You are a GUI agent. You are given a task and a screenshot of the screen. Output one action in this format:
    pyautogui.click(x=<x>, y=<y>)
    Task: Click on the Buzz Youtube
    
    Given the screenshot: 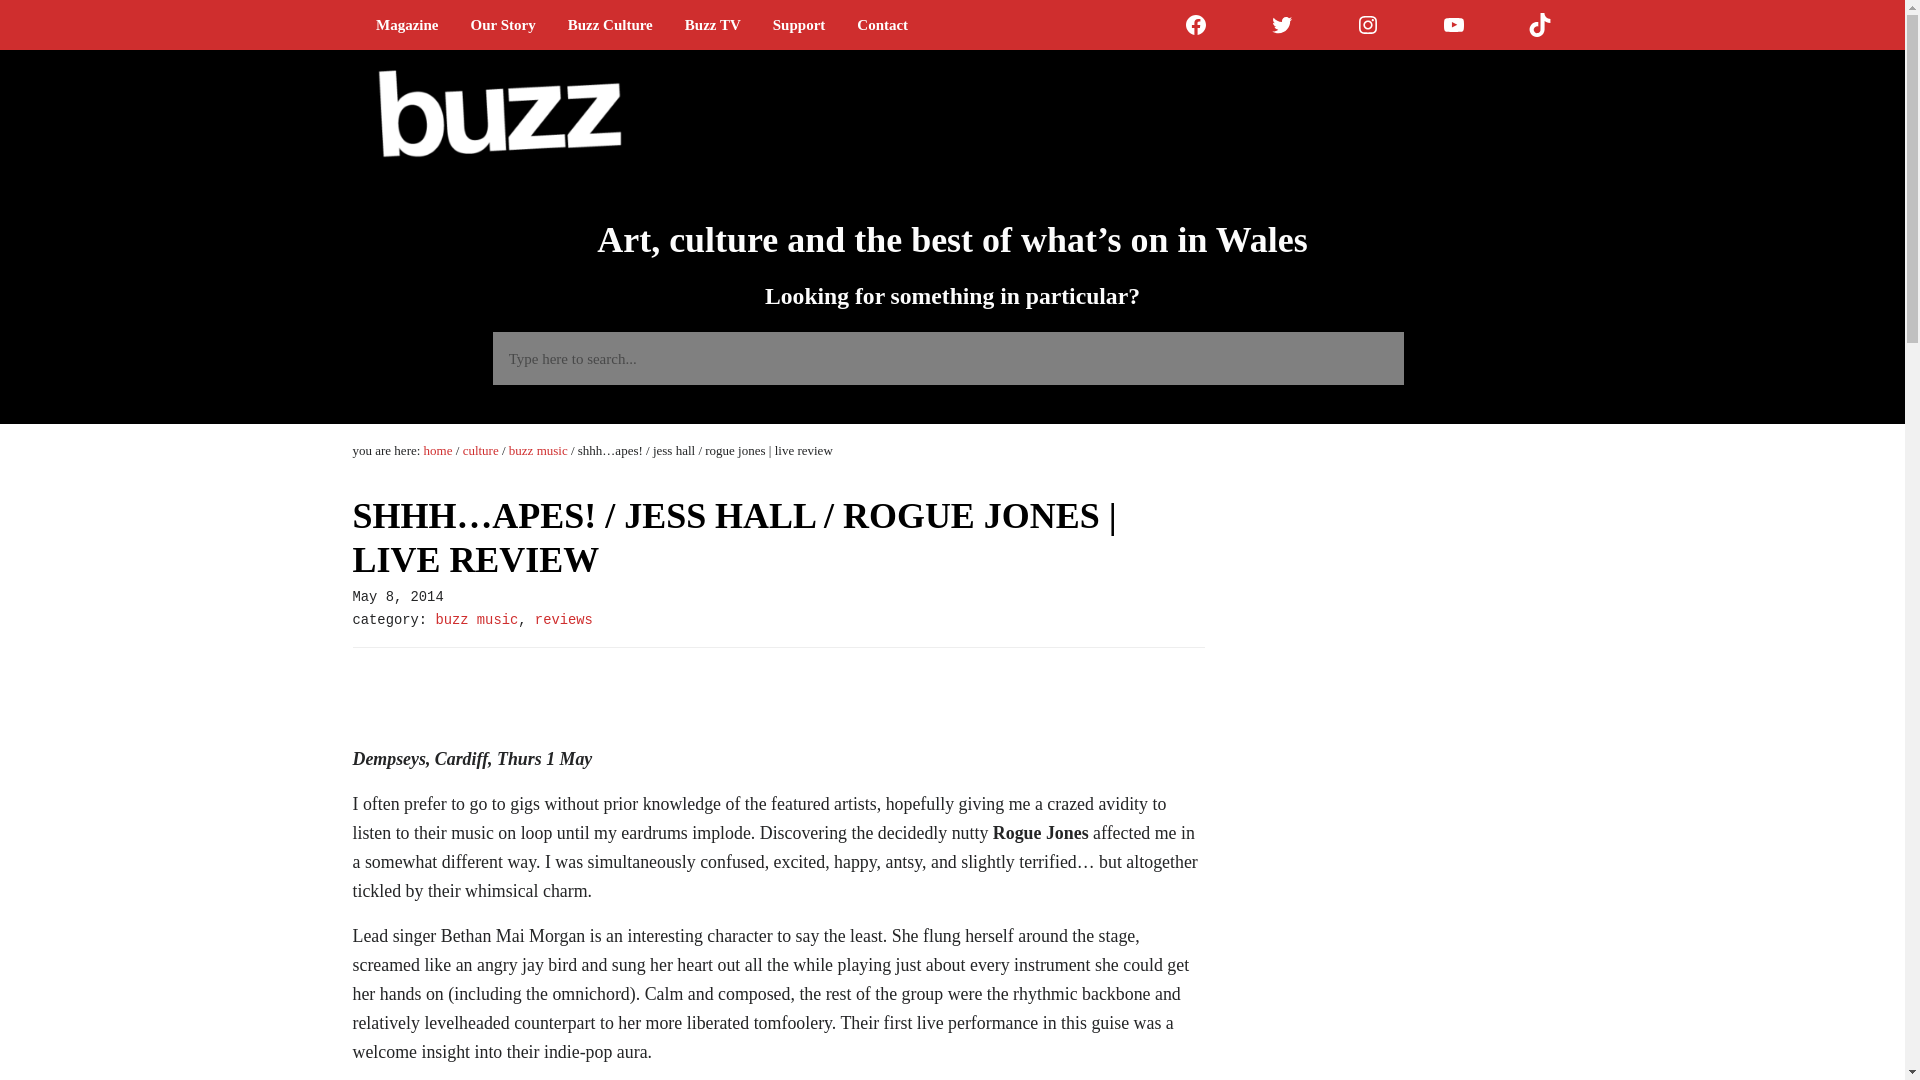 What is the action you would take?
    pyautogui.click(x=1454, y=24)
    